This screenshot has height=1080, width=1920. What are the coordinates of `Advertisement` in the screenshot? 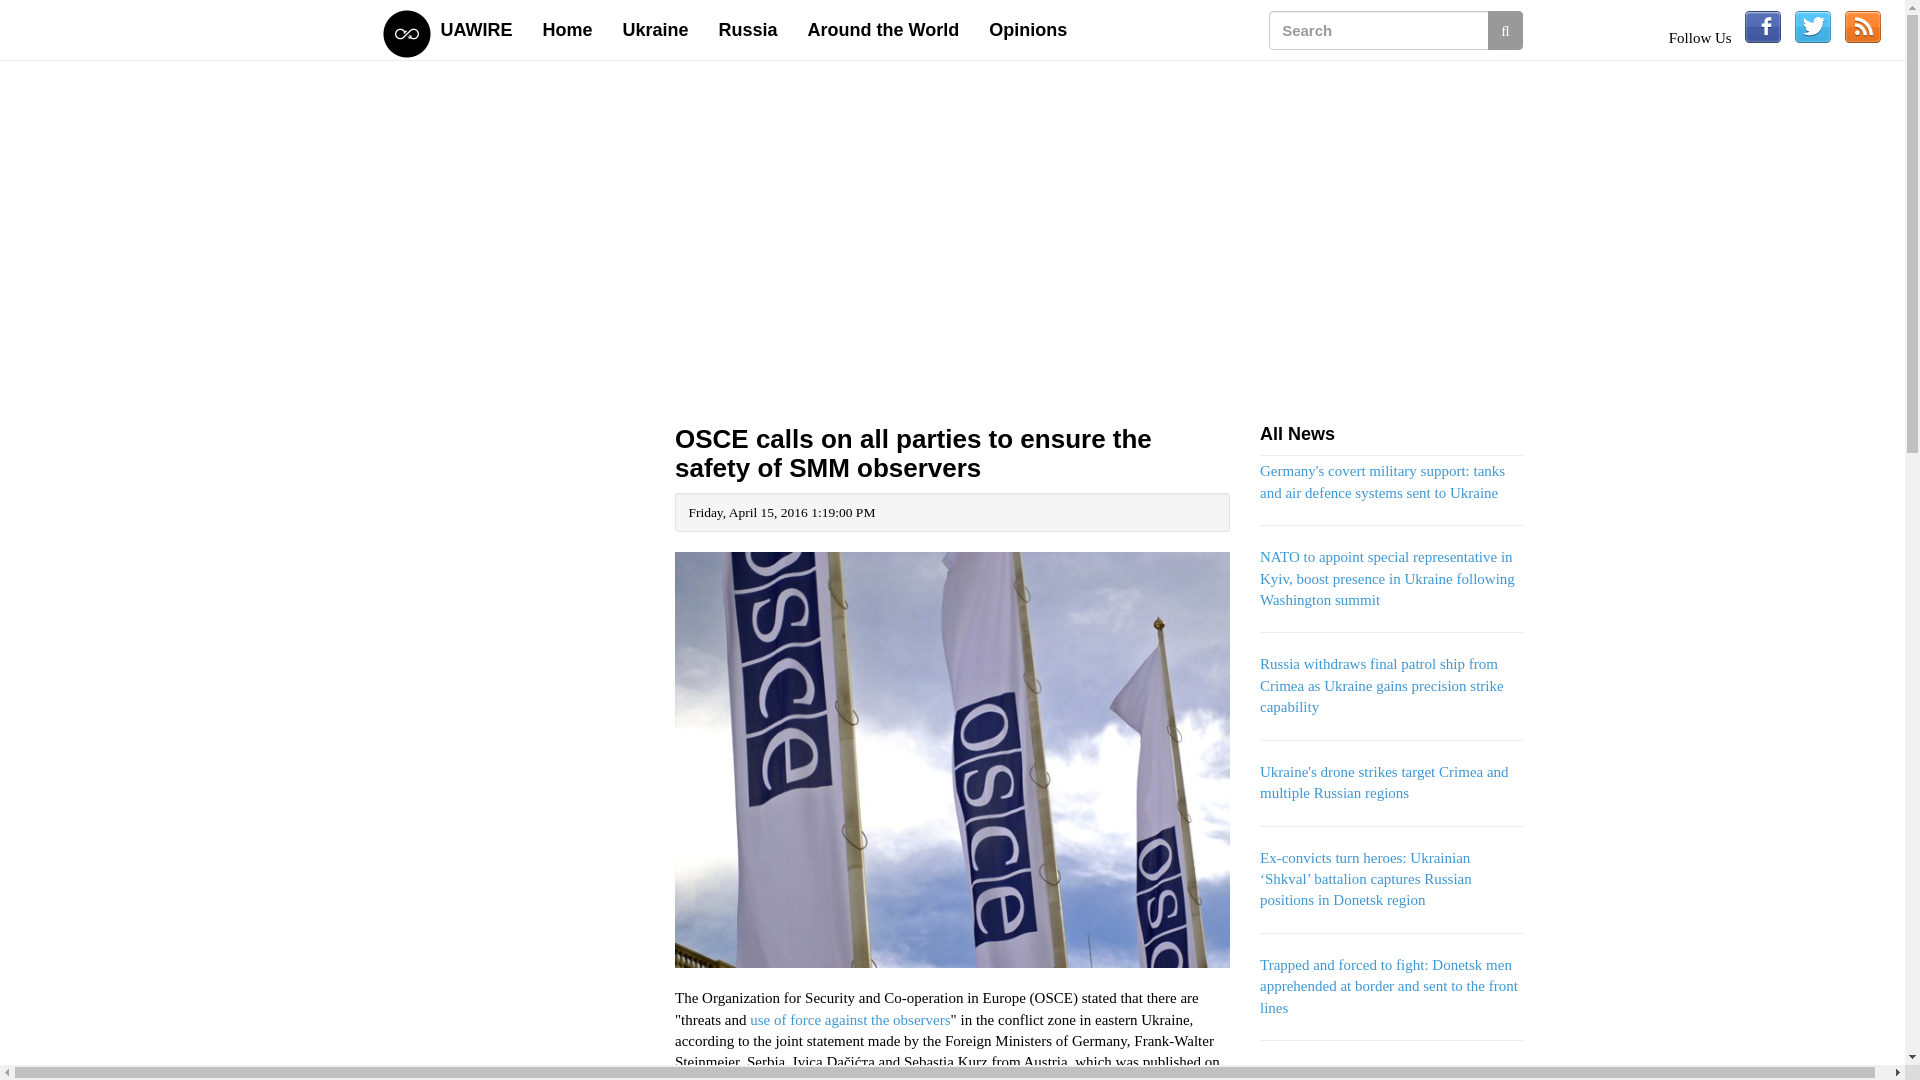 It's located at (514, 704).